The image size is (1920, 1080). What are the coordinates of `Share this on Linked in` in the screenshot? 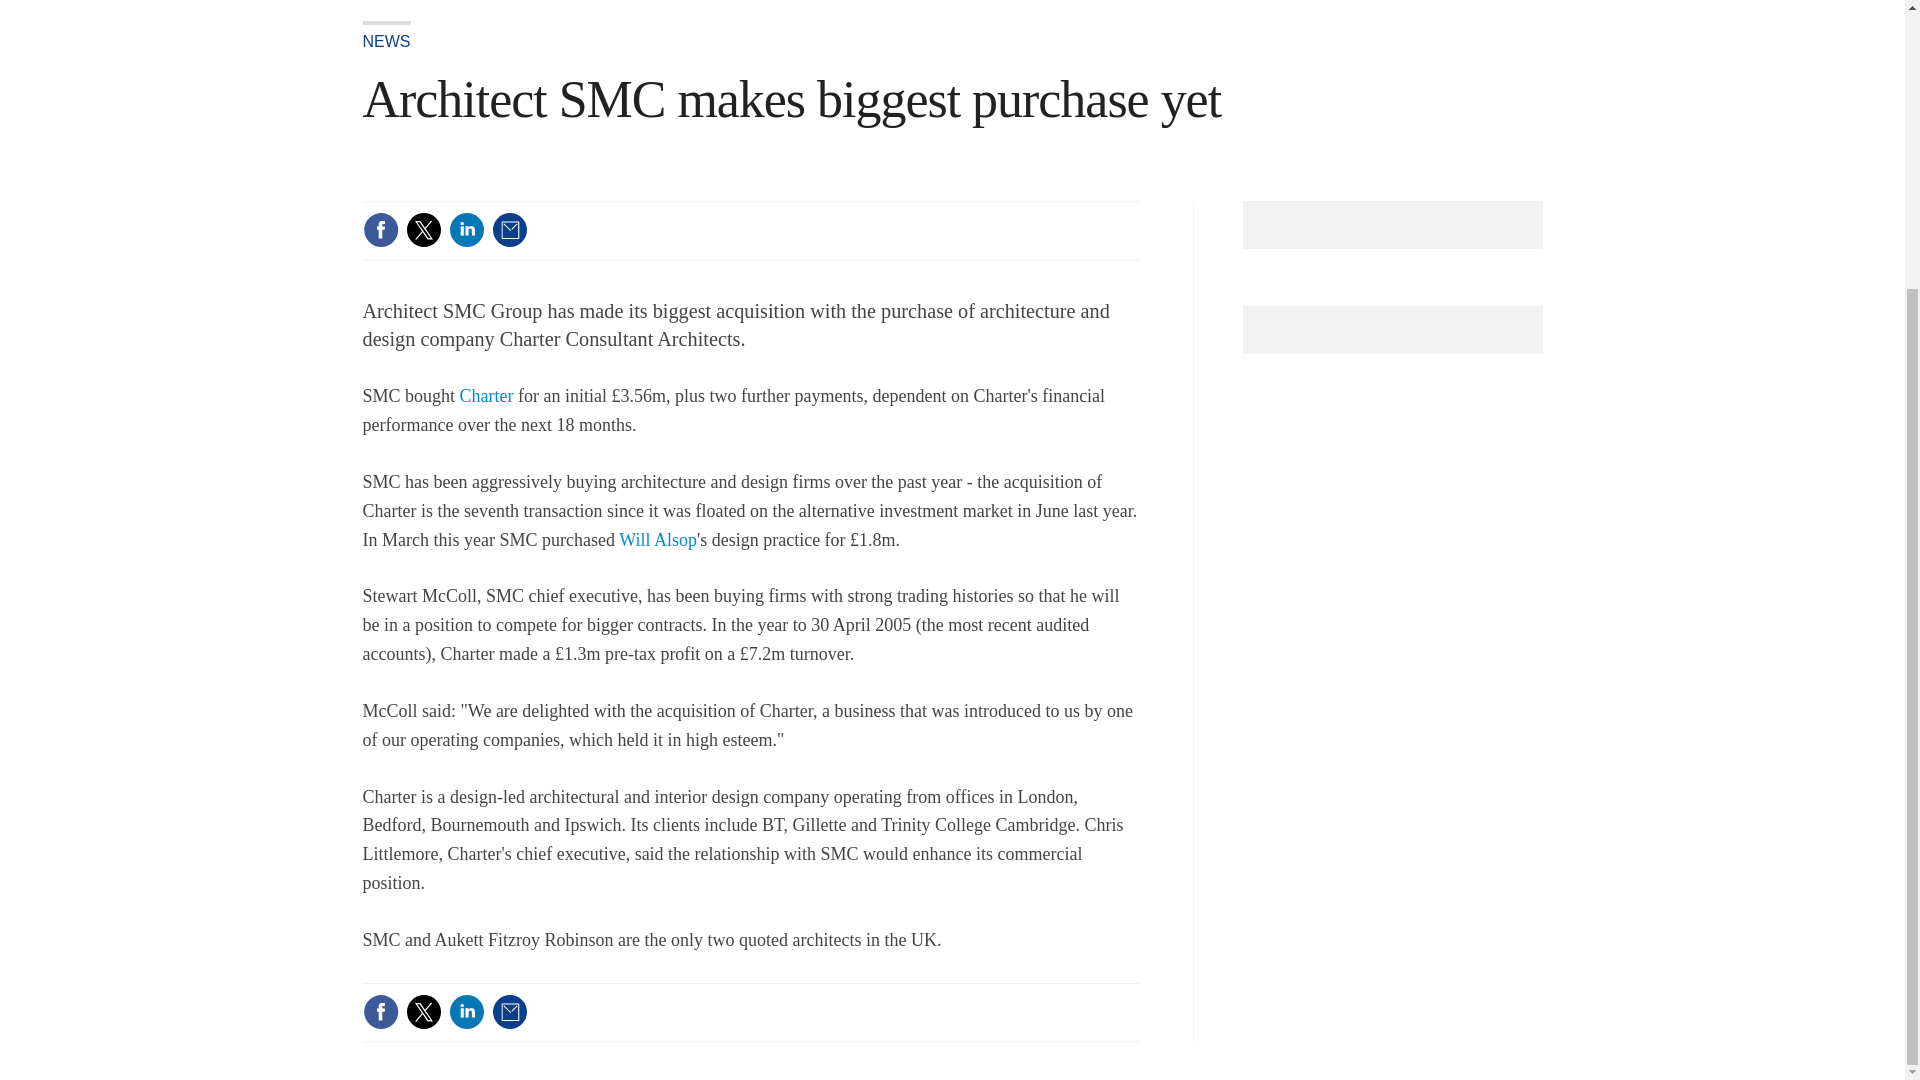 It's located at (465, 230).